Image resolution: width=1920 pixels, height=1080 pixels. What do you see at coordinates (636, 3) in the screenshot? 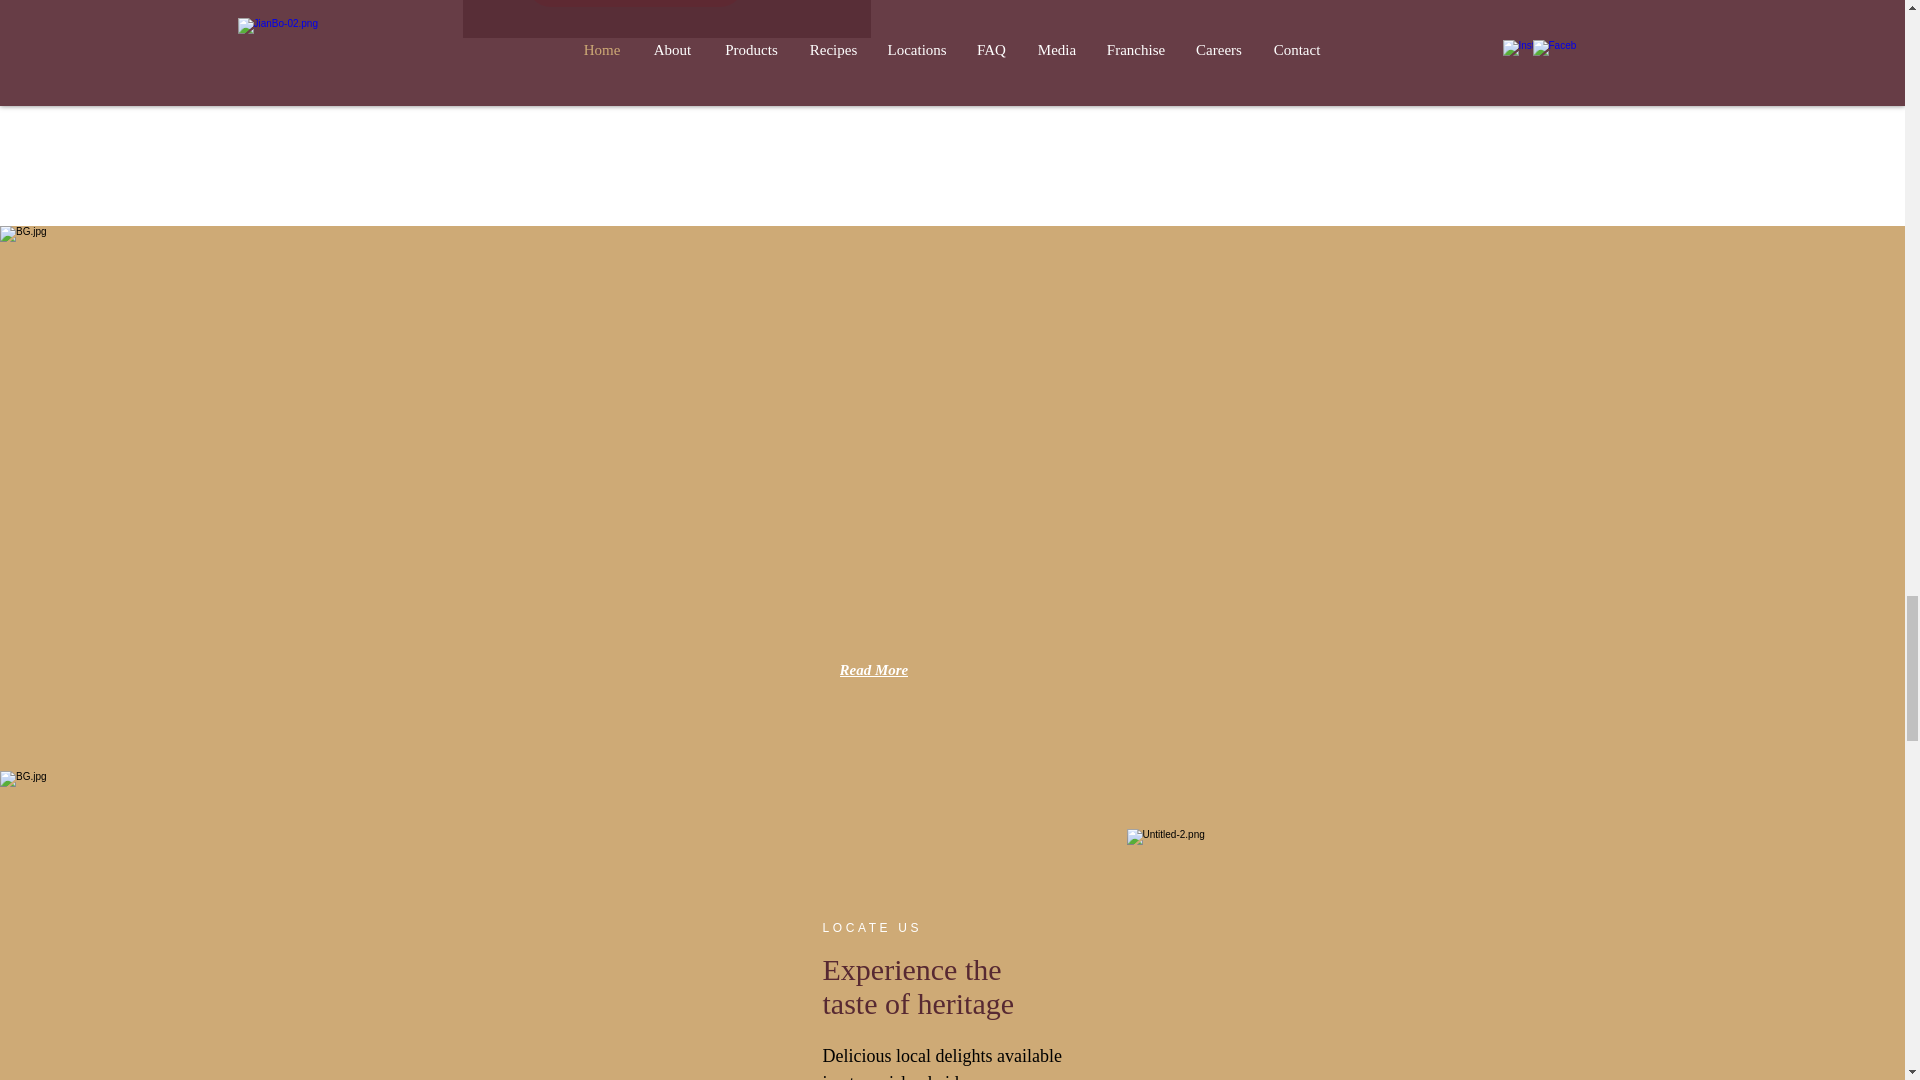
I see `Products` at bounding box center [636, 3].